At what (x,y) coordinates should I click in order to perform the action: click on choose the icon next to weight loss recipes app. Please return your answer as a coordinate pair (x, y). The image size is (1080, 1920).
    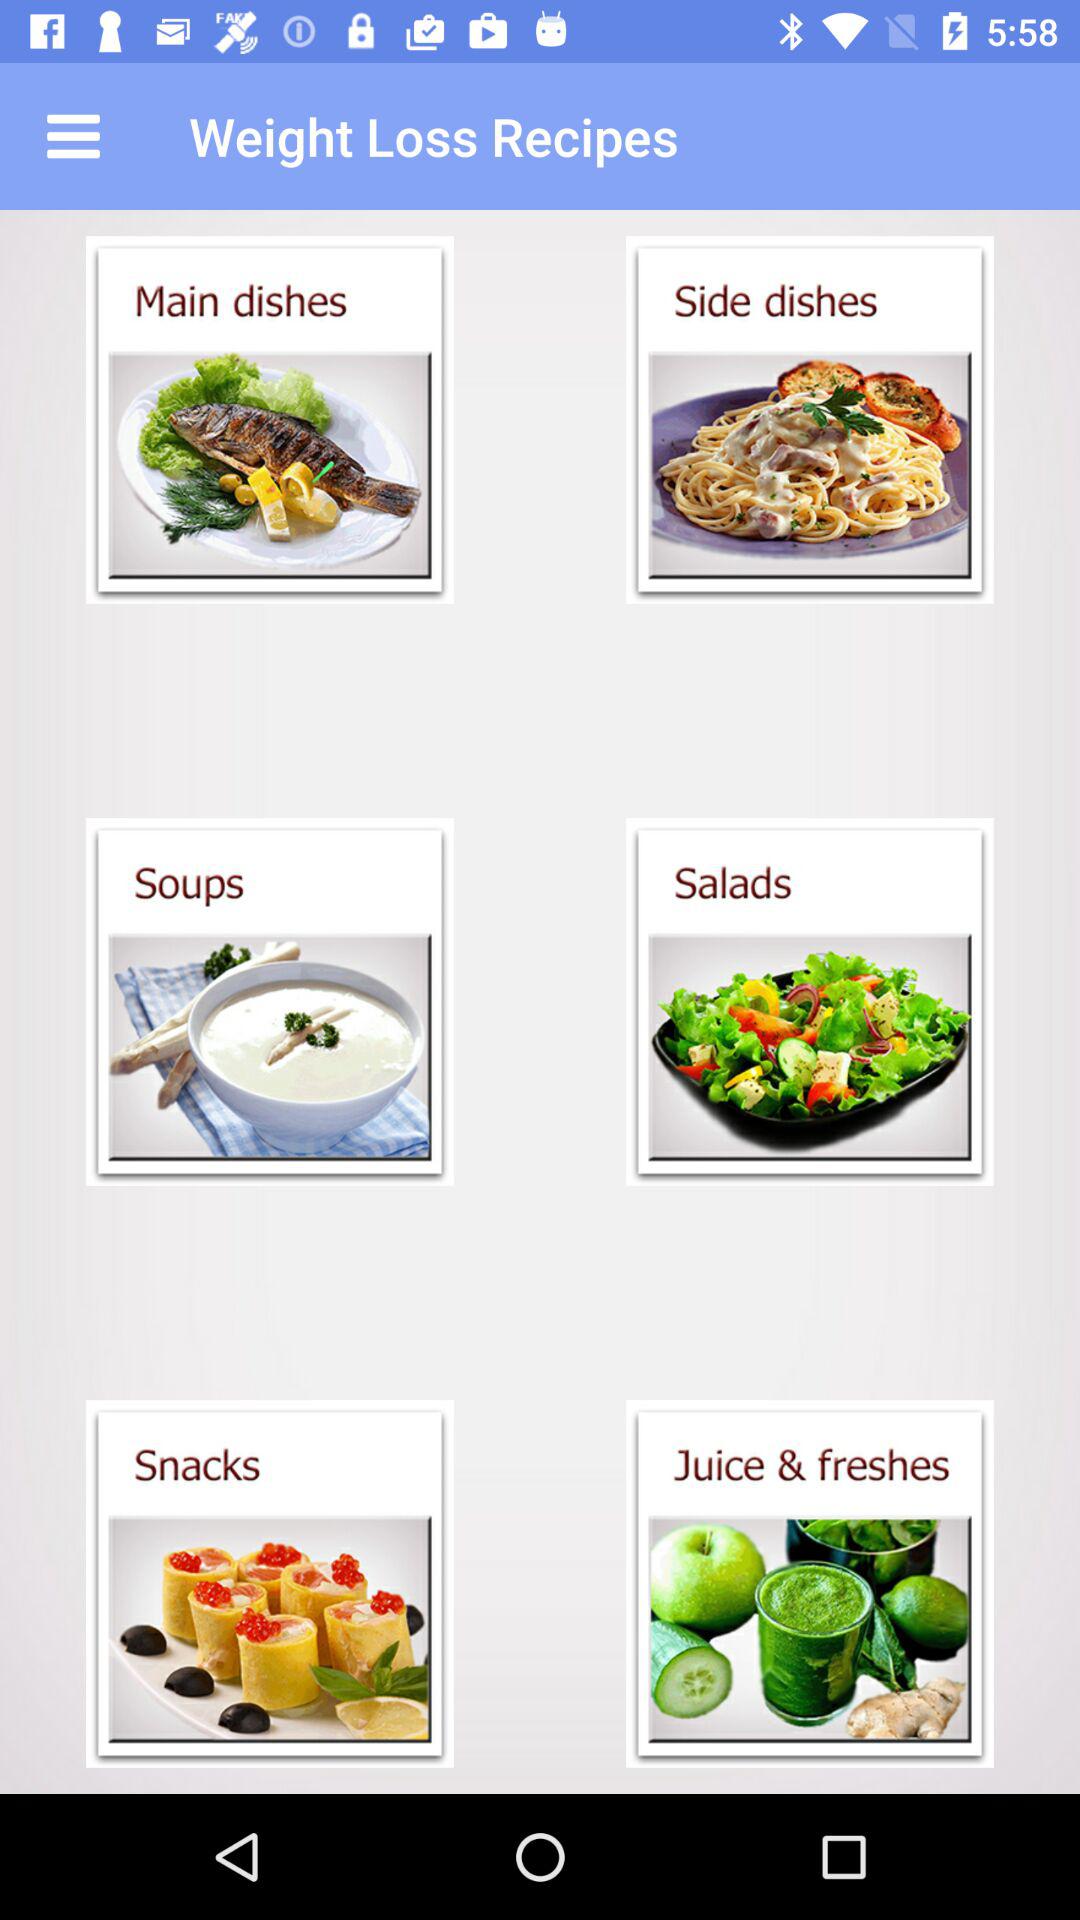
    Looking at the image, I should click on (73, 136).